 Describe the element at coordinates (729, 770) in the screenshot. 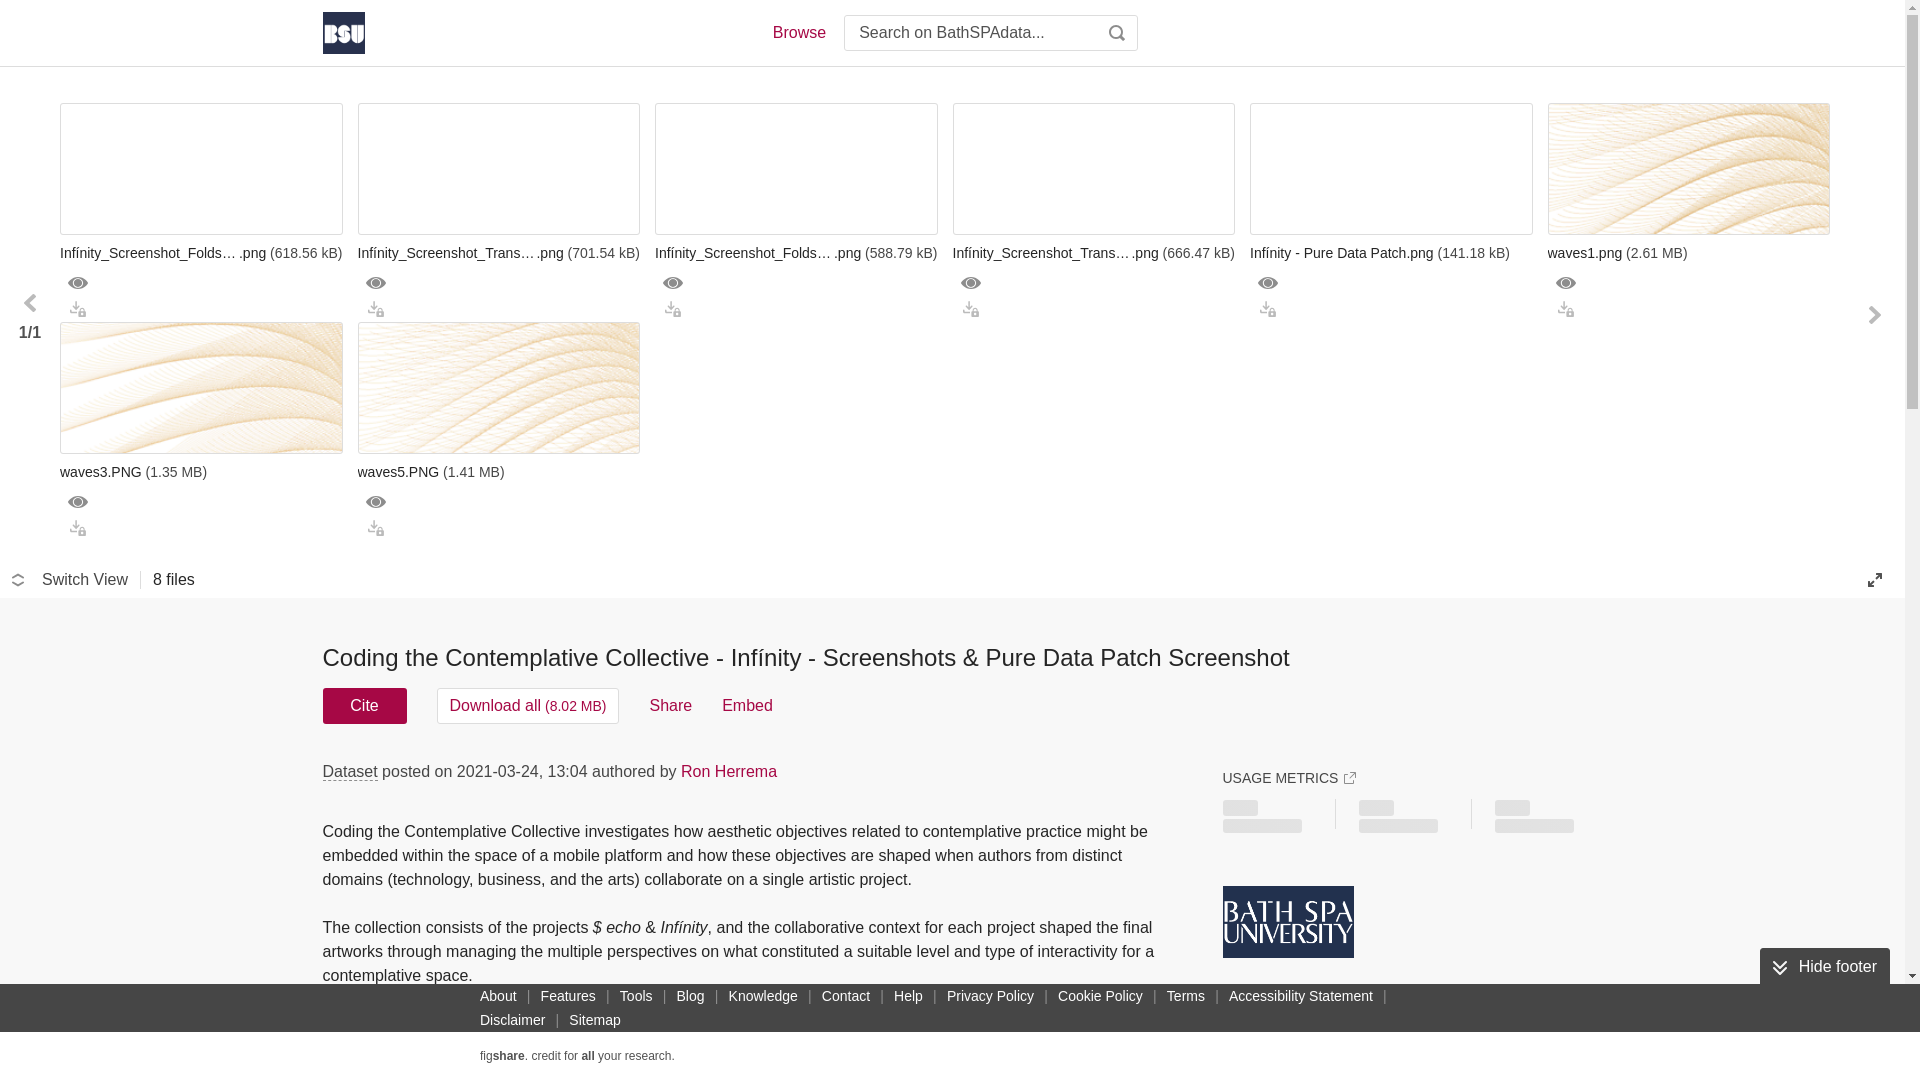

I see `Ron Herrema` at that location.